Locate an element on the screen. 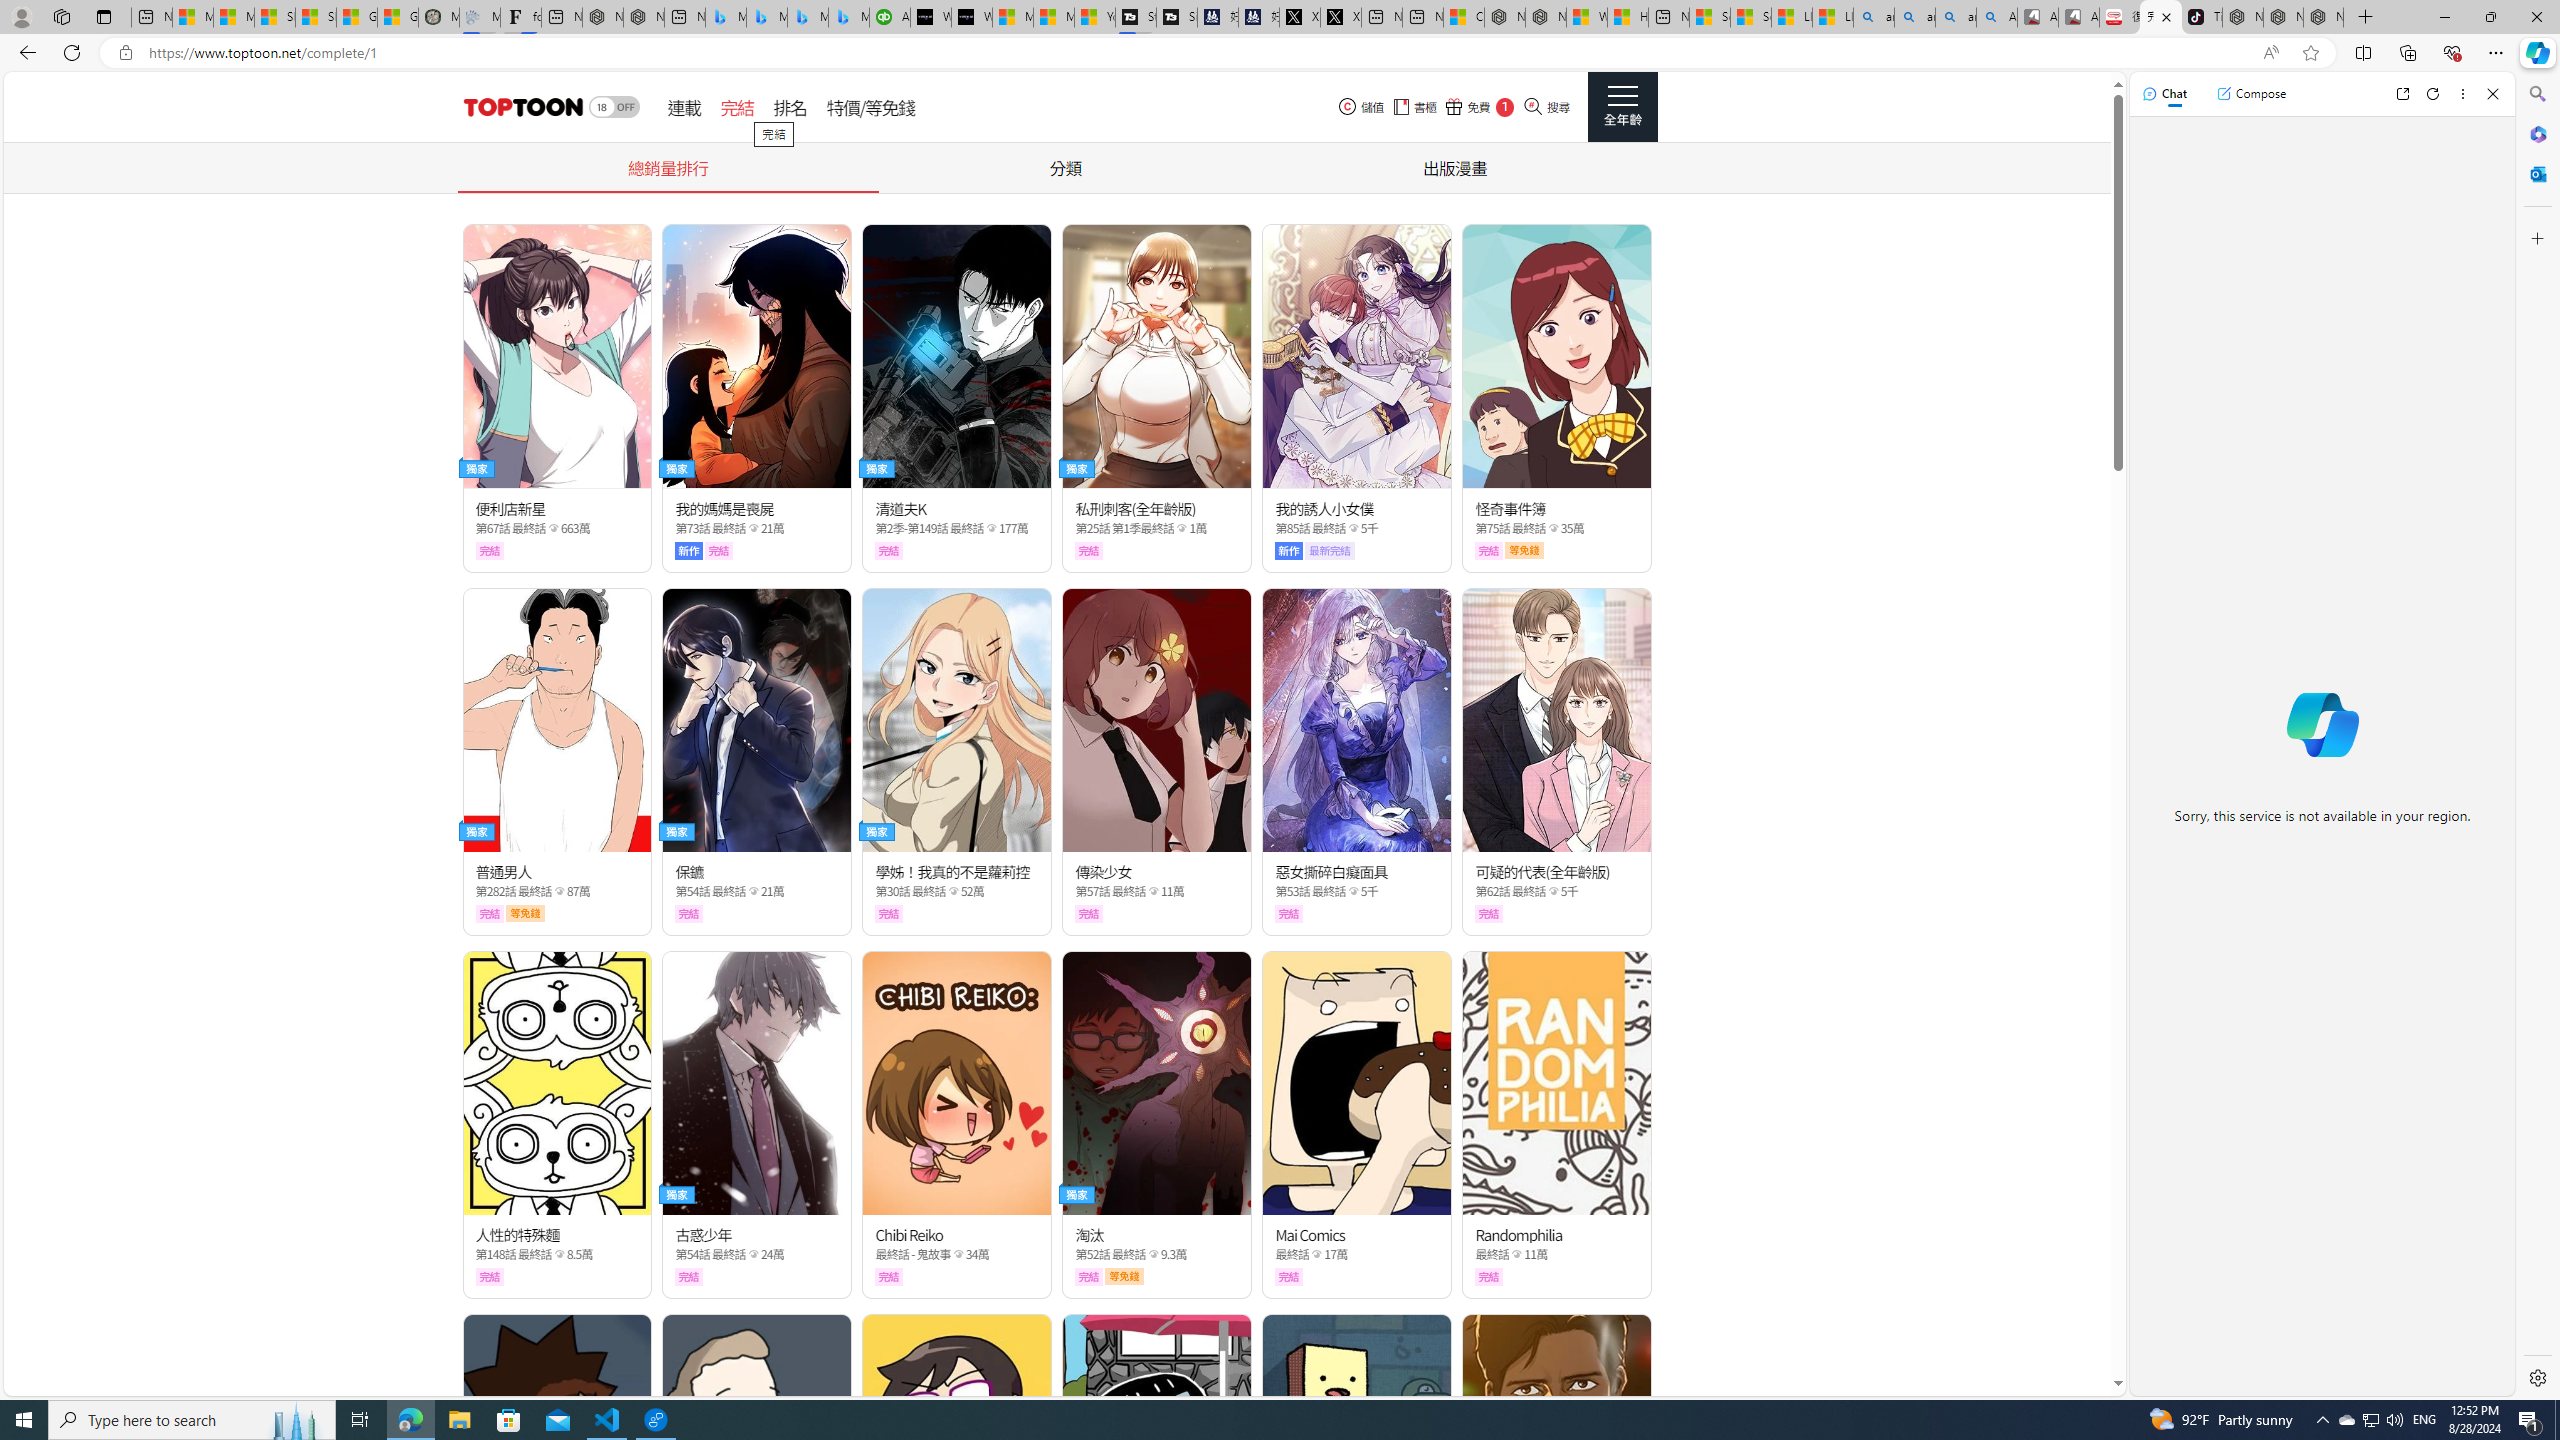  Microsoft 365 is located at coordinates (2536, 134).